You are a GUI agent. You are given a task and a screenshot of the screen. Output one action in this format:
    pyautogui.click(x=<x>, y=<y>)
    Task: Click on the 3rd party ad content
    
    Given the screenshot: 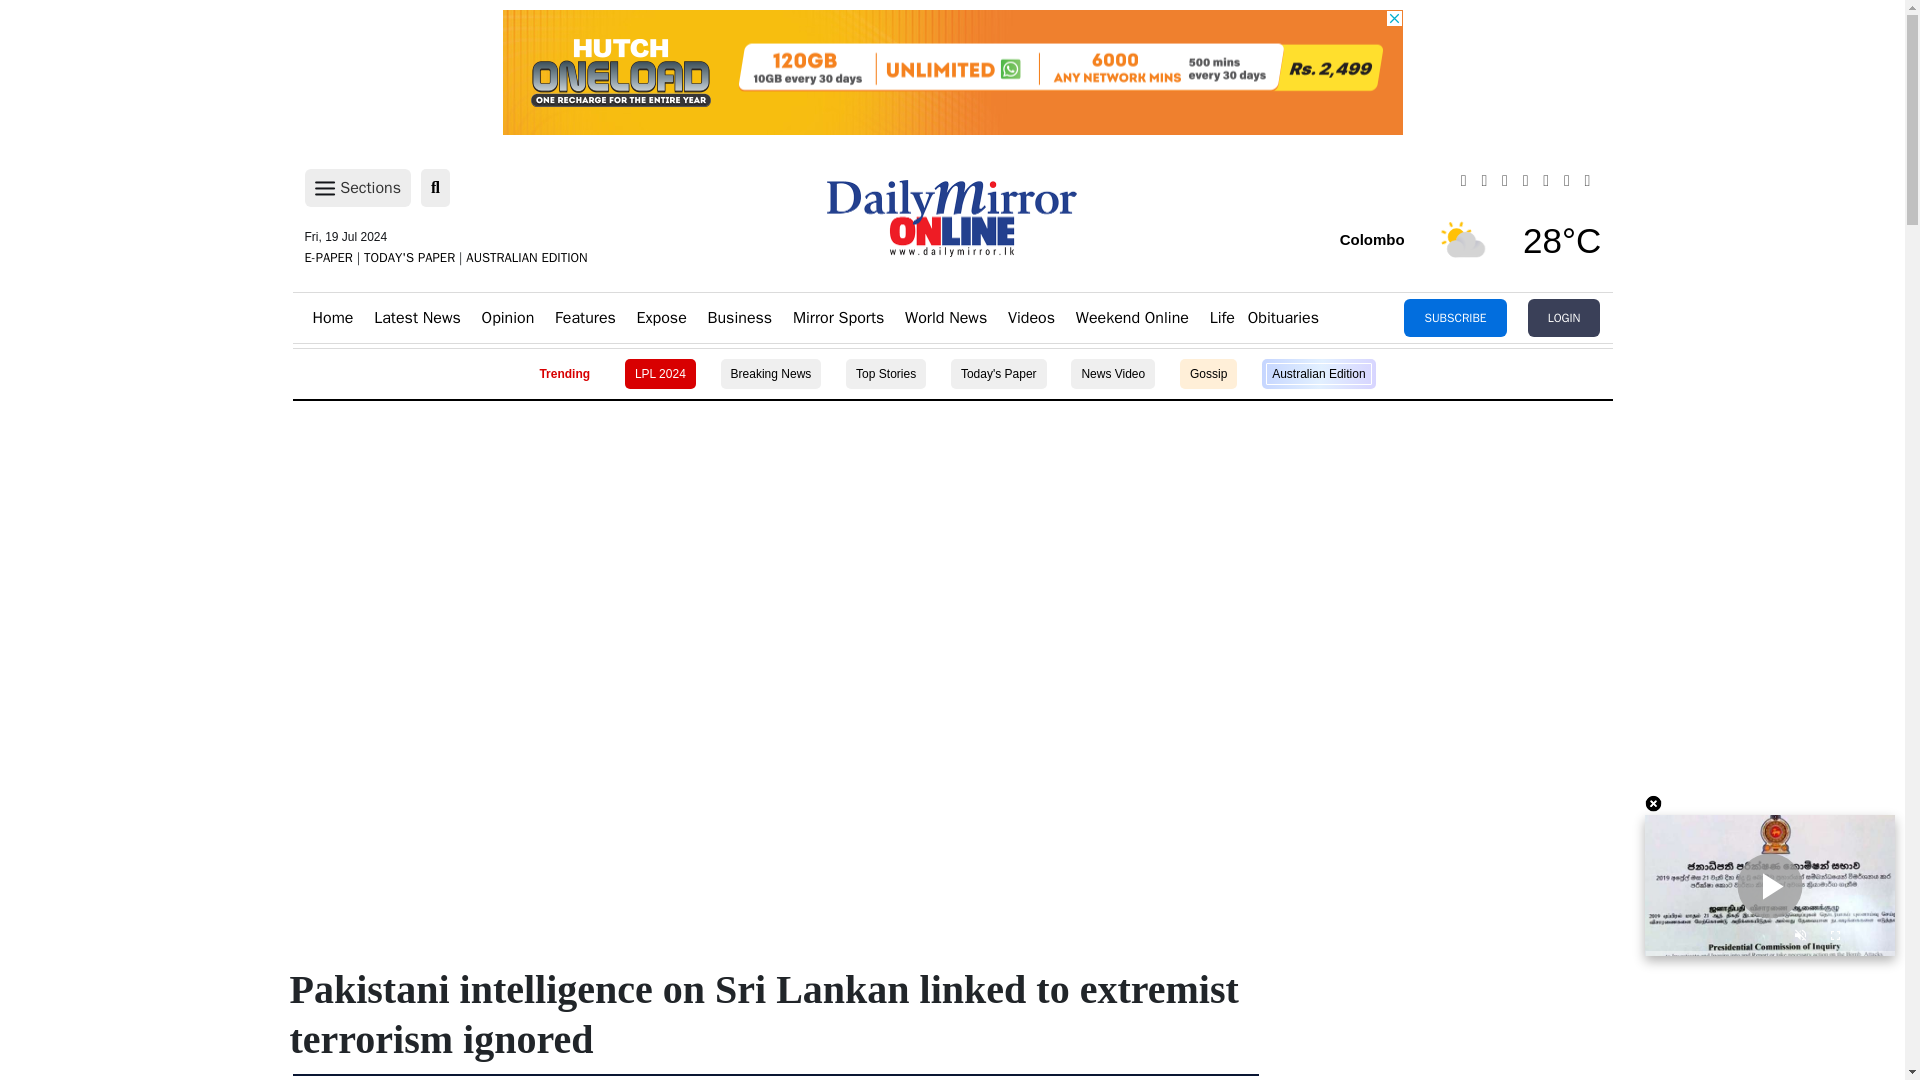 What is the action you would take?
    pyautogui.click(x=951, y=472)
    